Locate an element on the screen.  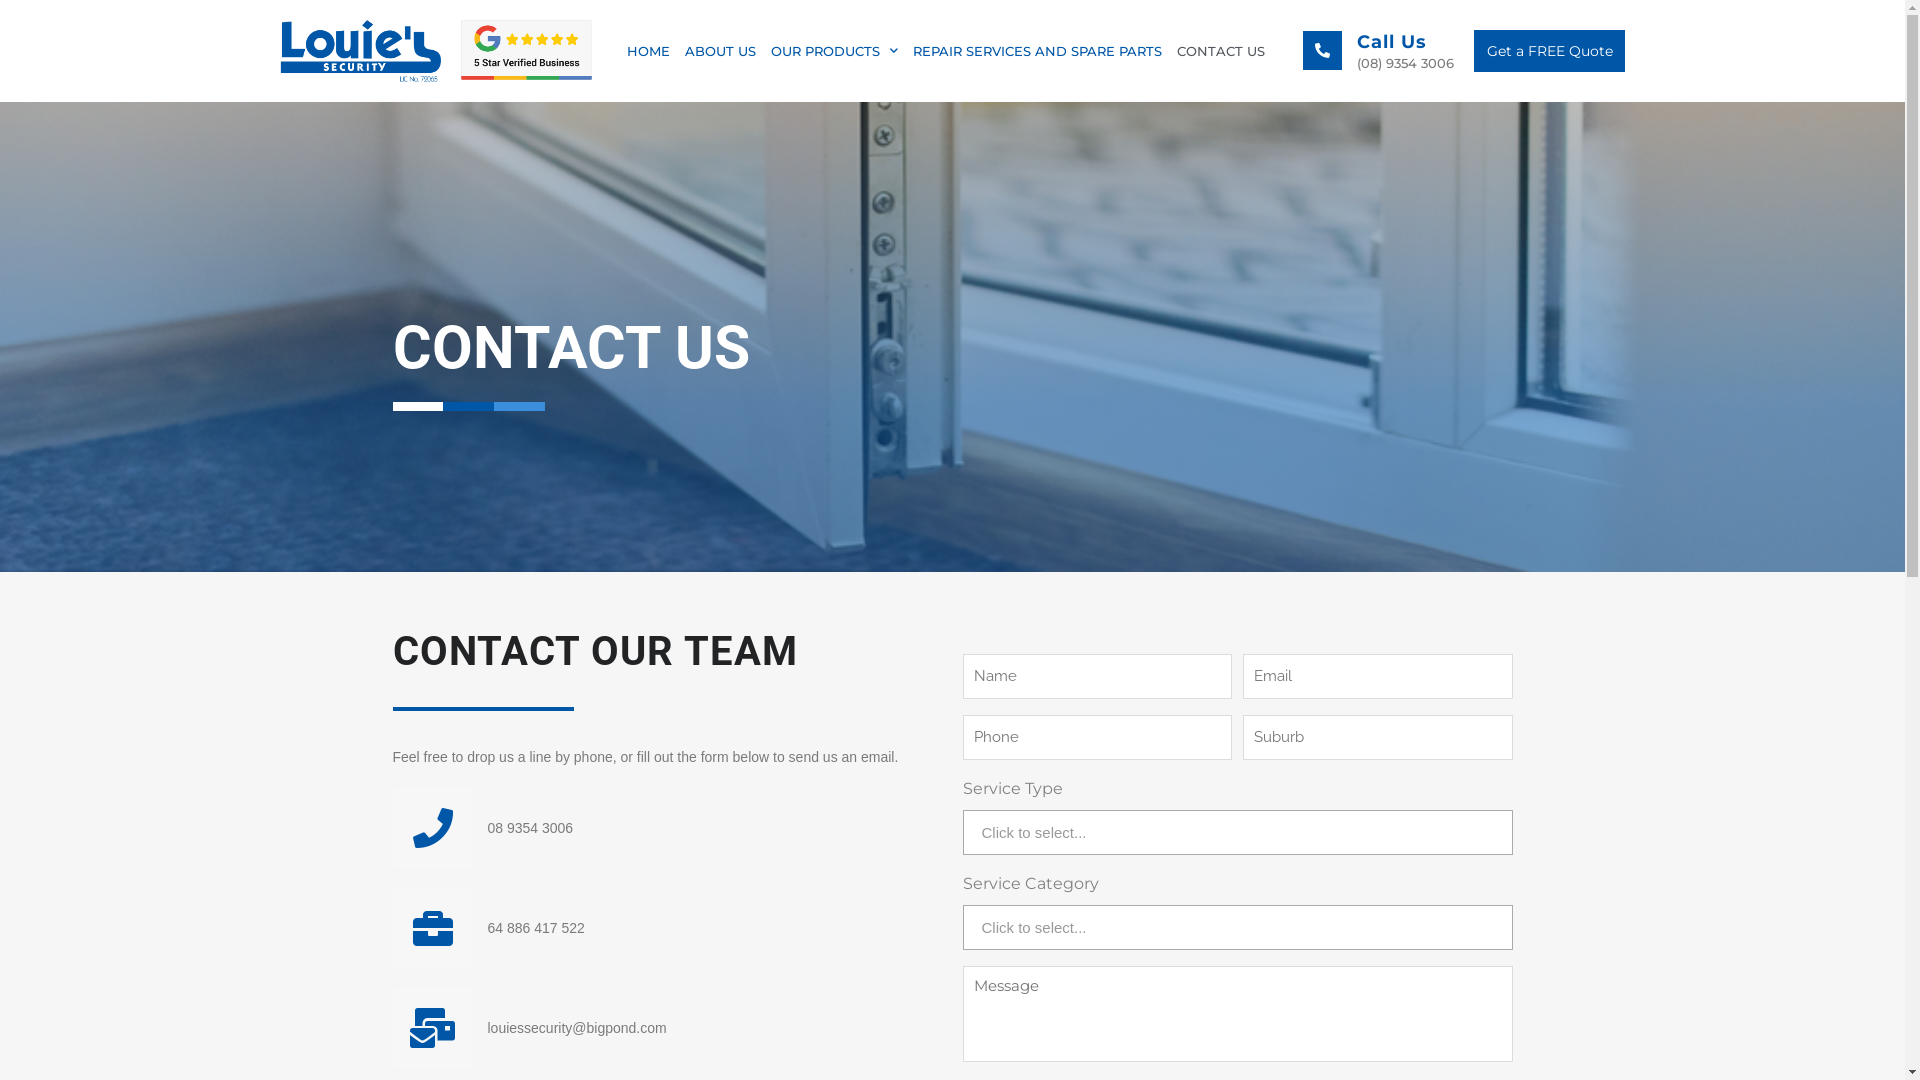
Get a FREE Quote is located at coordinates (1550, 51).